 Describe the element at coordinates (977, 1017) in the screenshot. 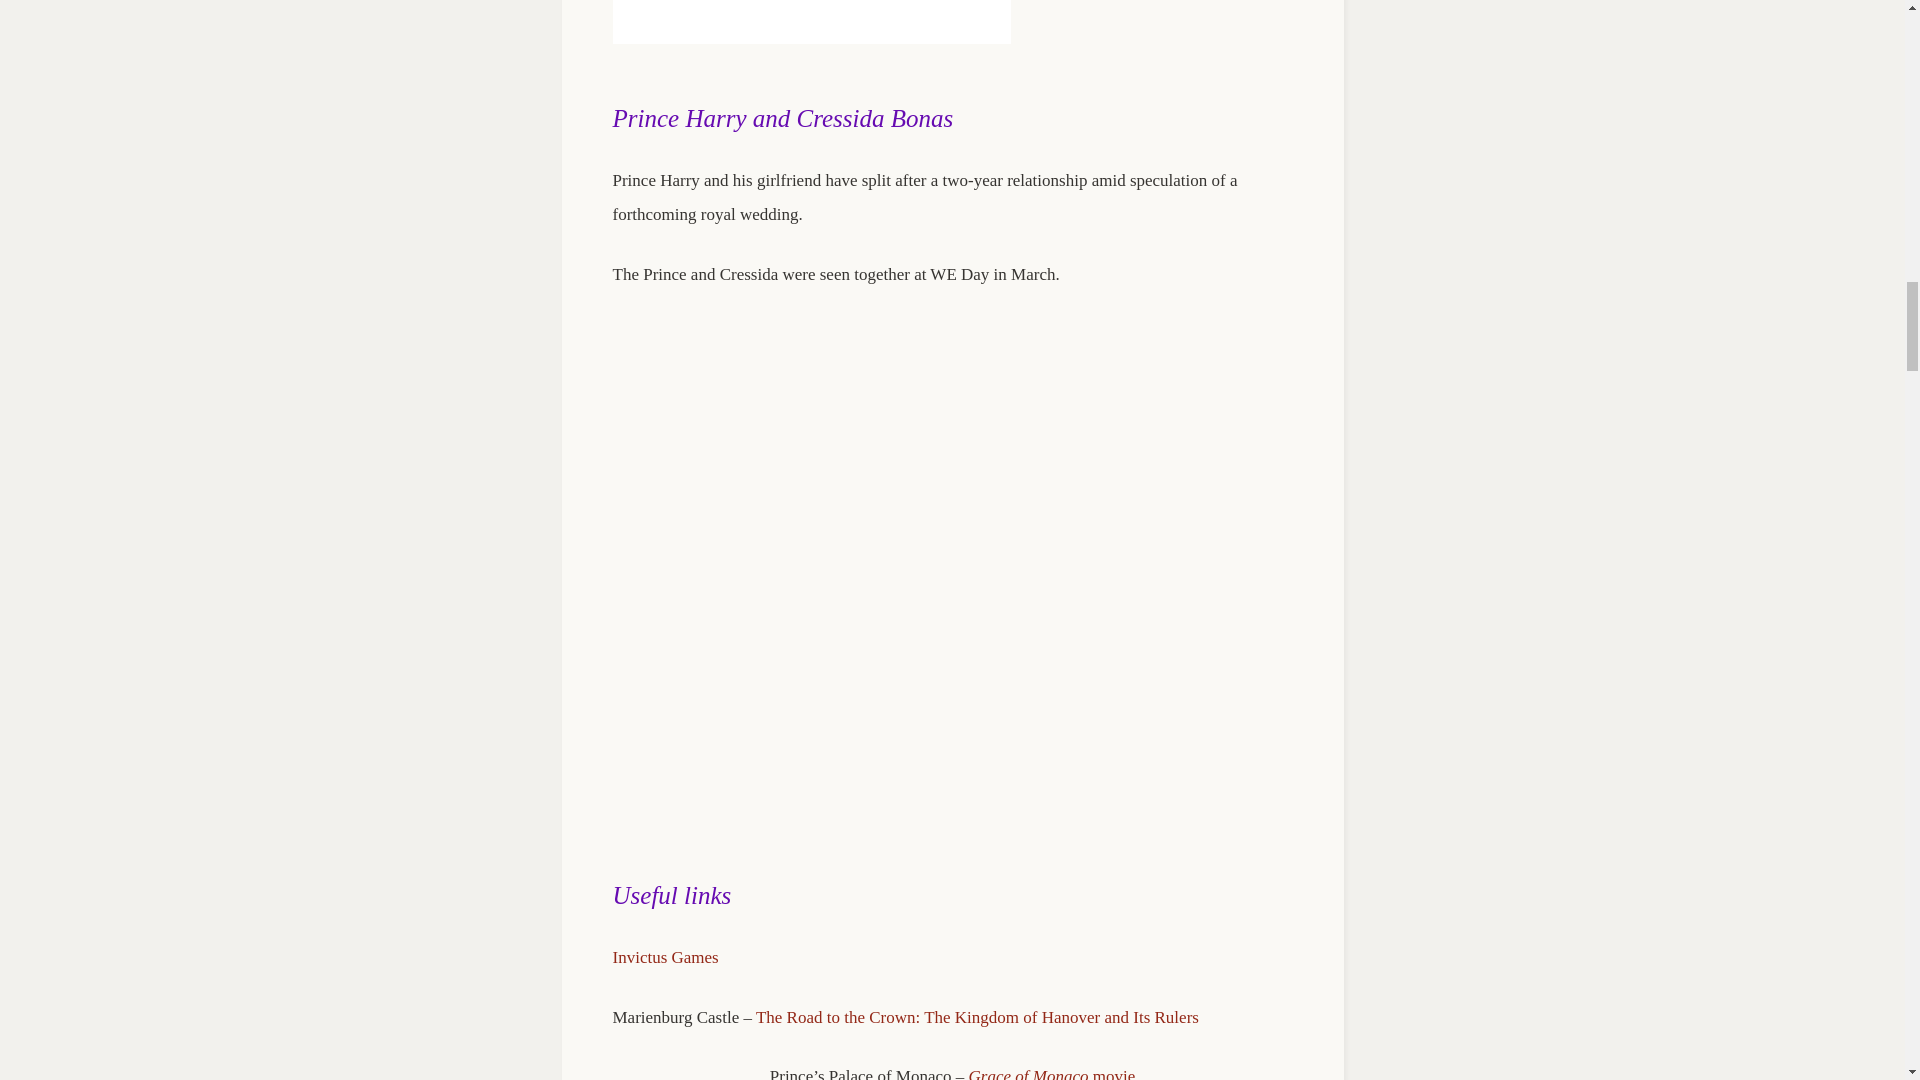

I see `The Road to the Crown Exhibition` at that location.